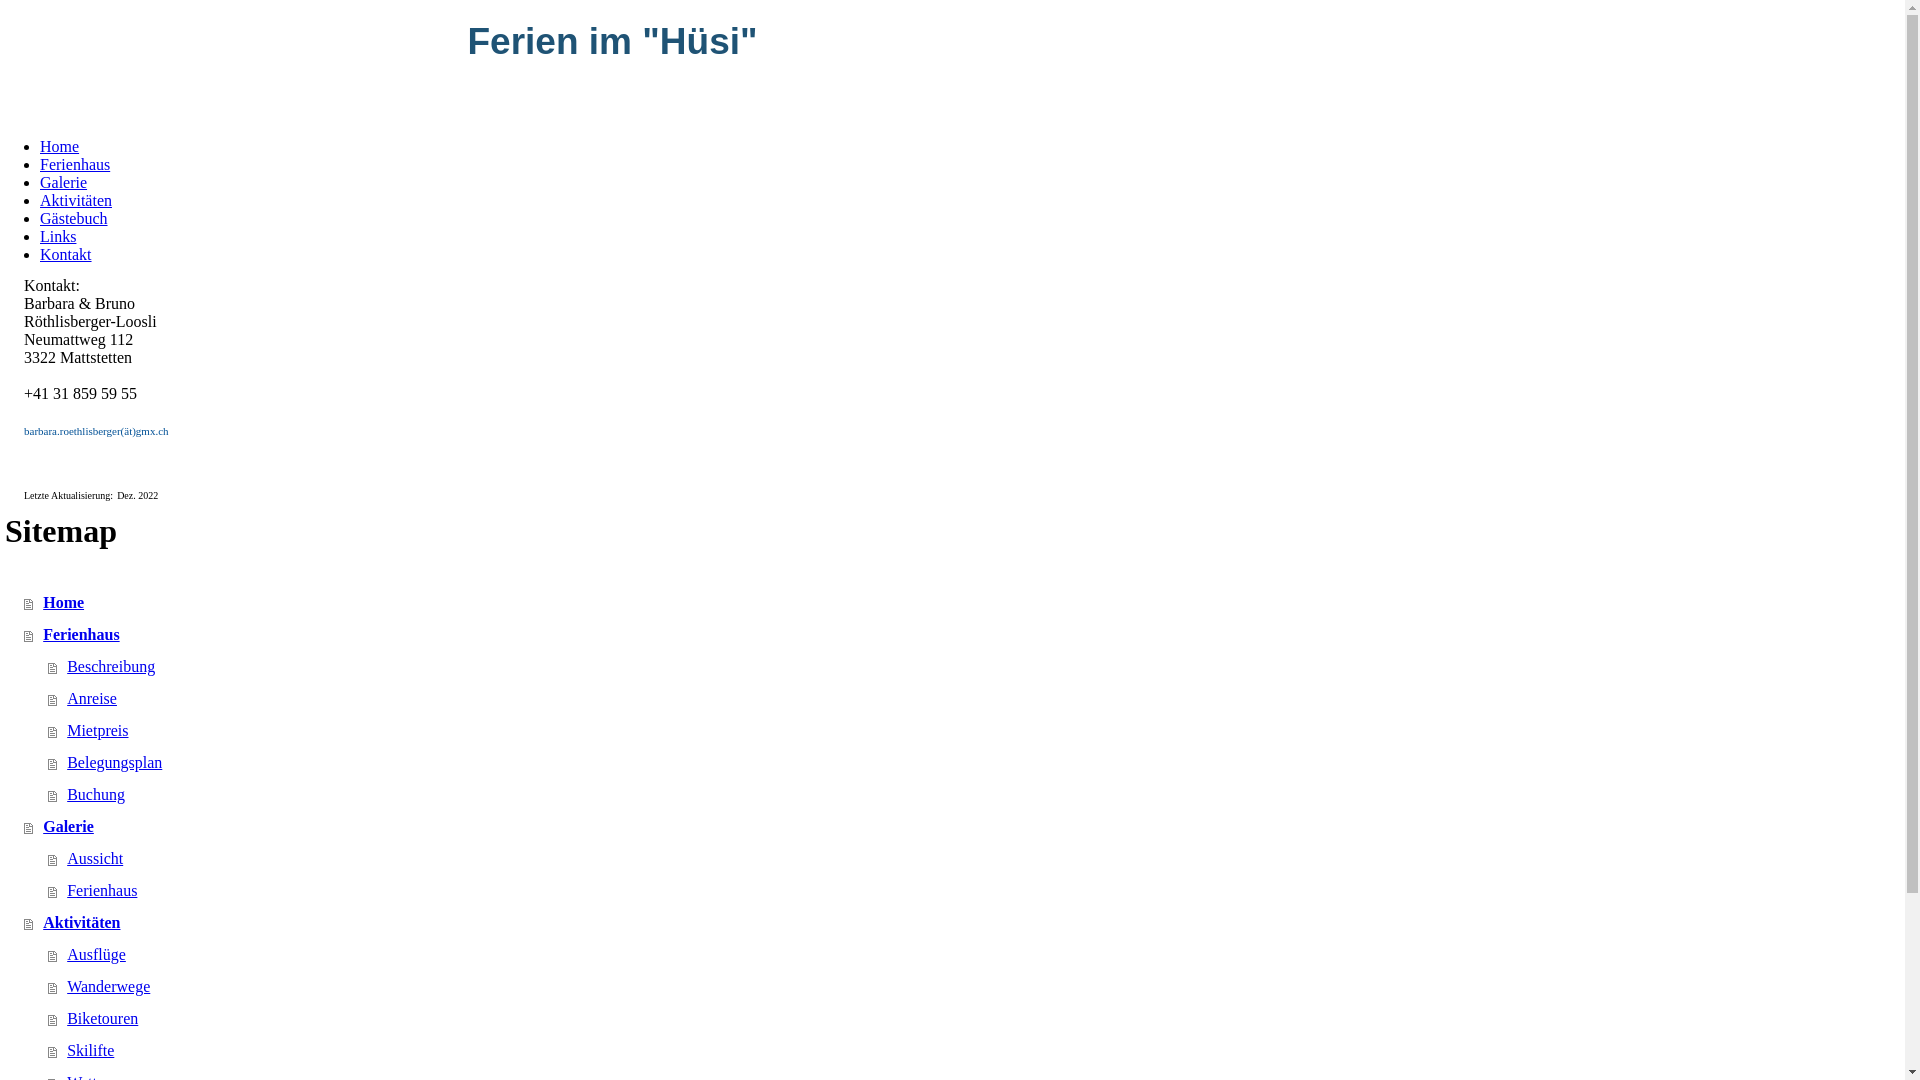 Image resolution: width=1920 pixels, height=1080 pixels. I want to click on Aussicht, so click(976, 859).